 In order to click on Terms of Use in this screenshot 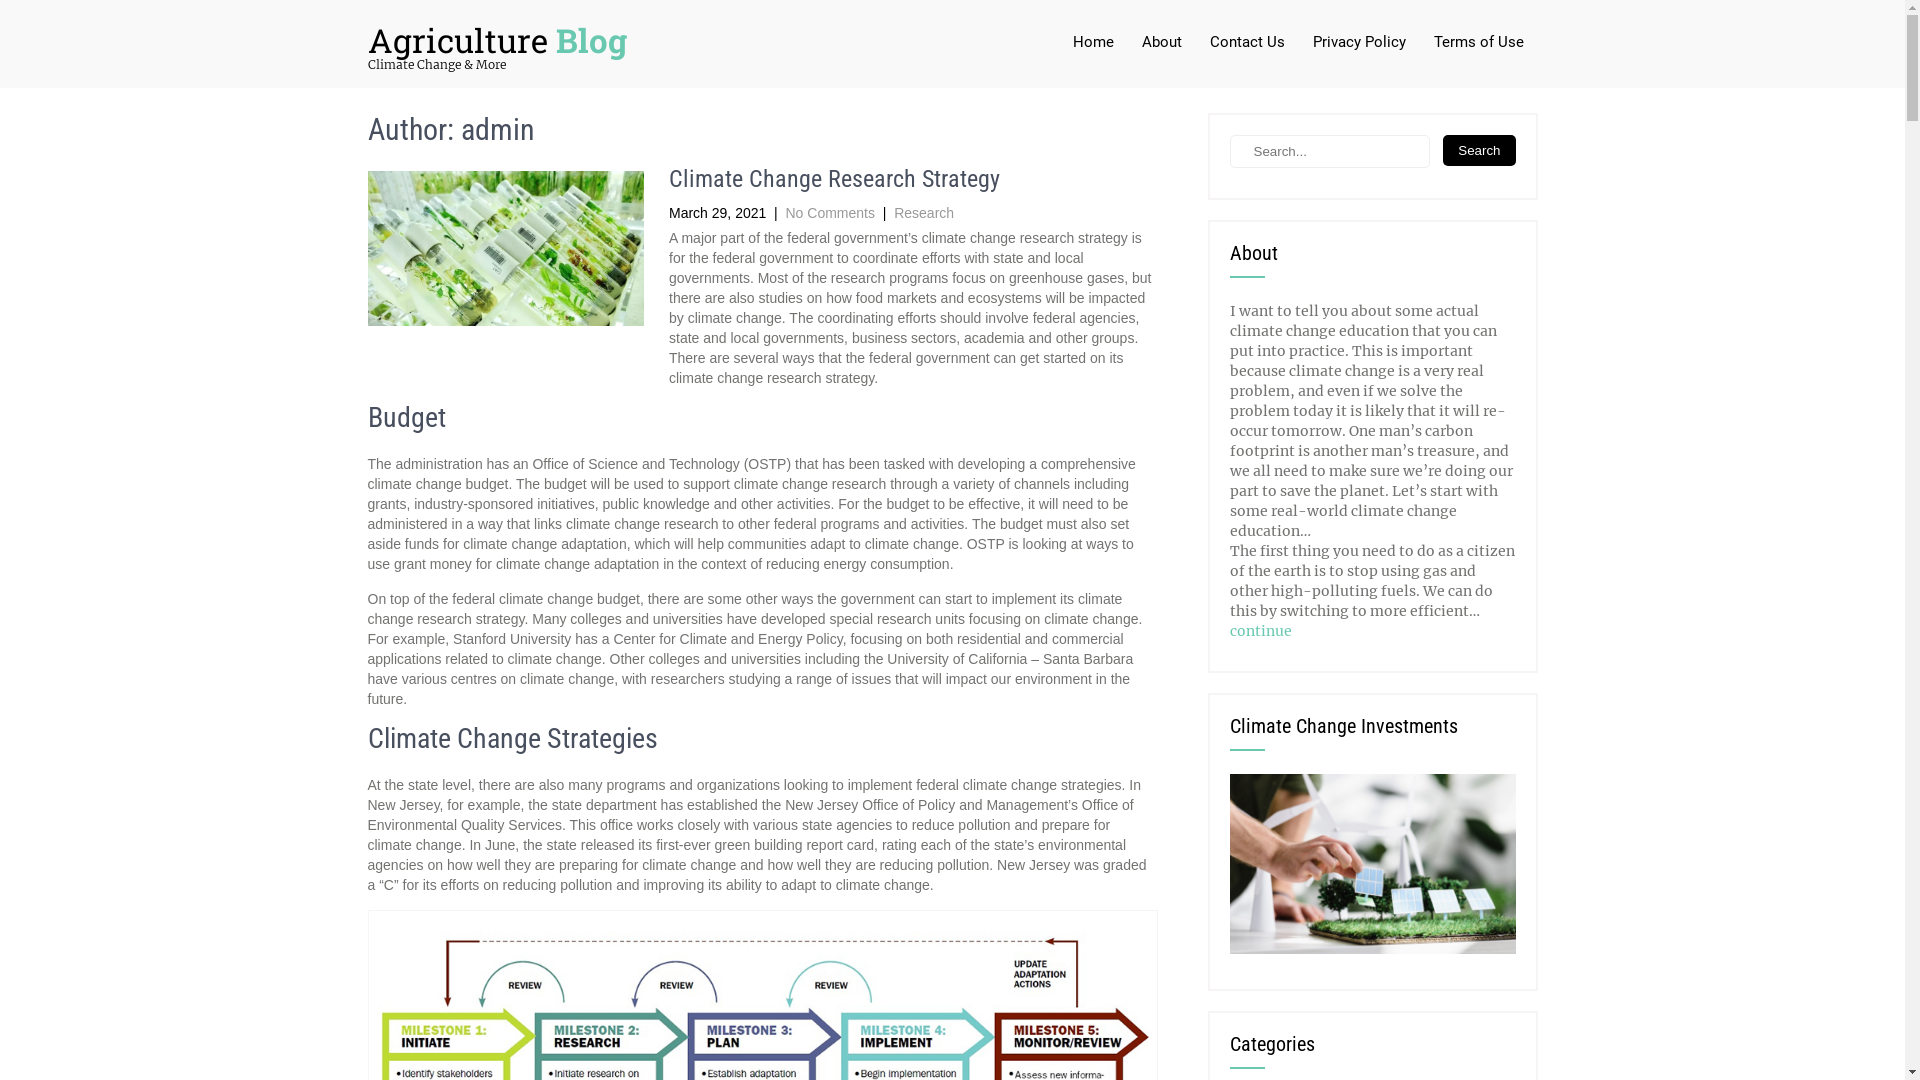, I will do `click(1479, 44)`.